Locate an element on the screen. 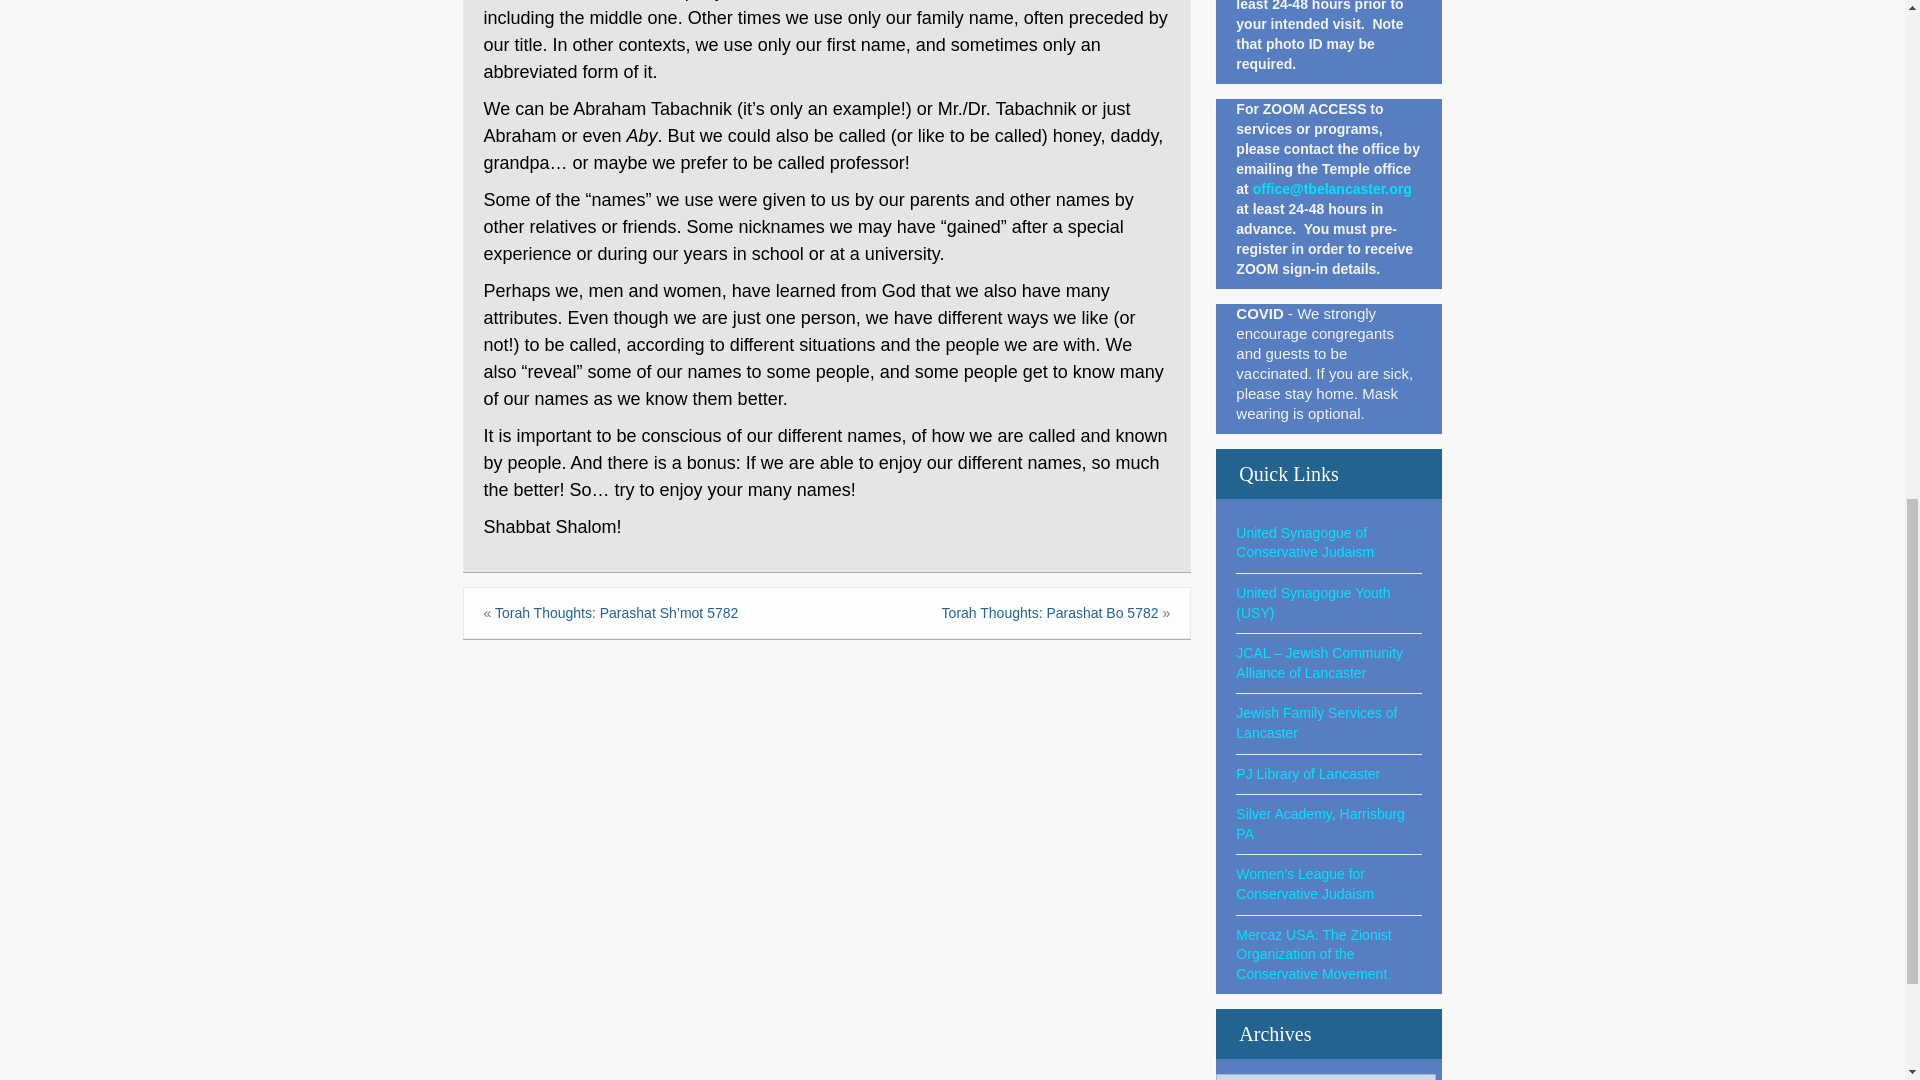 The height and width of the screenshot is (1080, 1920). PJ Library of Lancaster is located at coordinates (1308, 773).